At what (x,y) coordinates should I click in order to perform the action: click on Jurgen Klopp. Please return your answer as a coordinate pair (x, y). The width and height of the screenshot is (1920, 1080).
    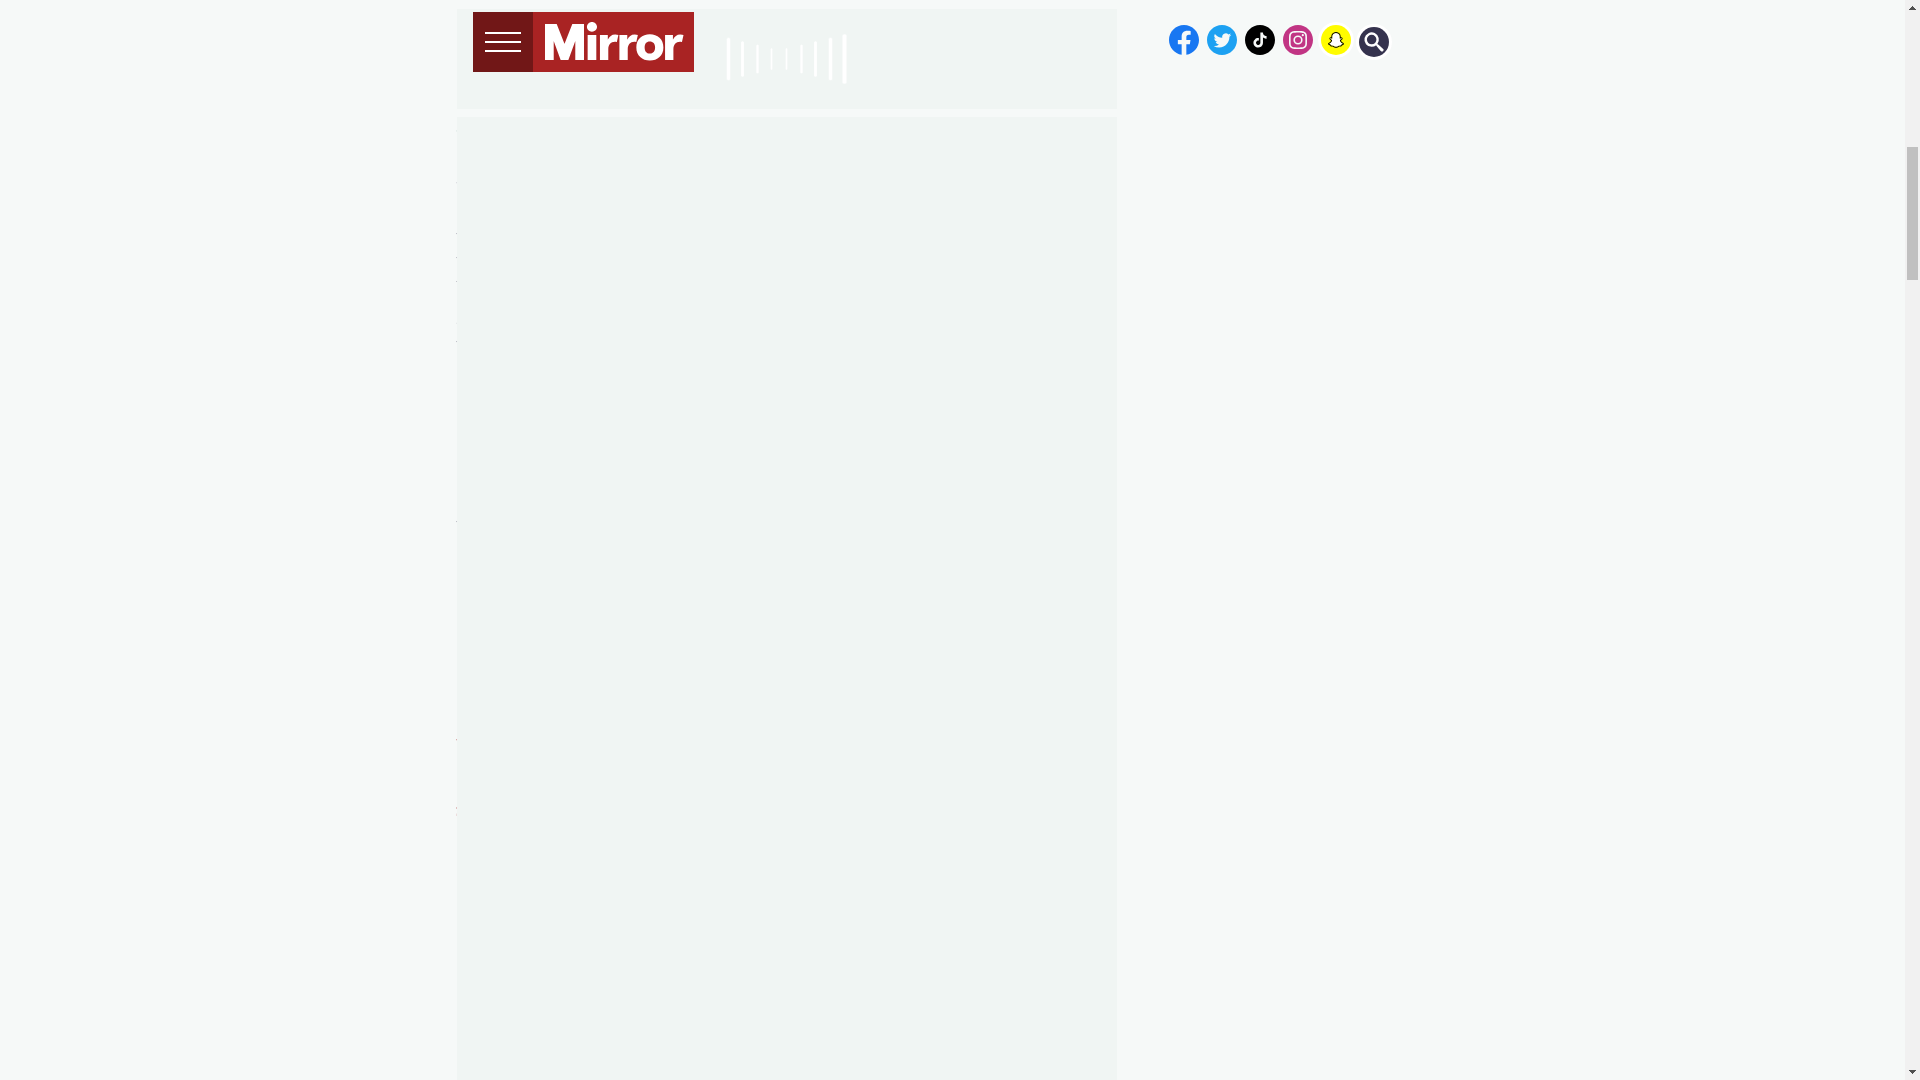
    Looking at the image, I should click on (510, 128).